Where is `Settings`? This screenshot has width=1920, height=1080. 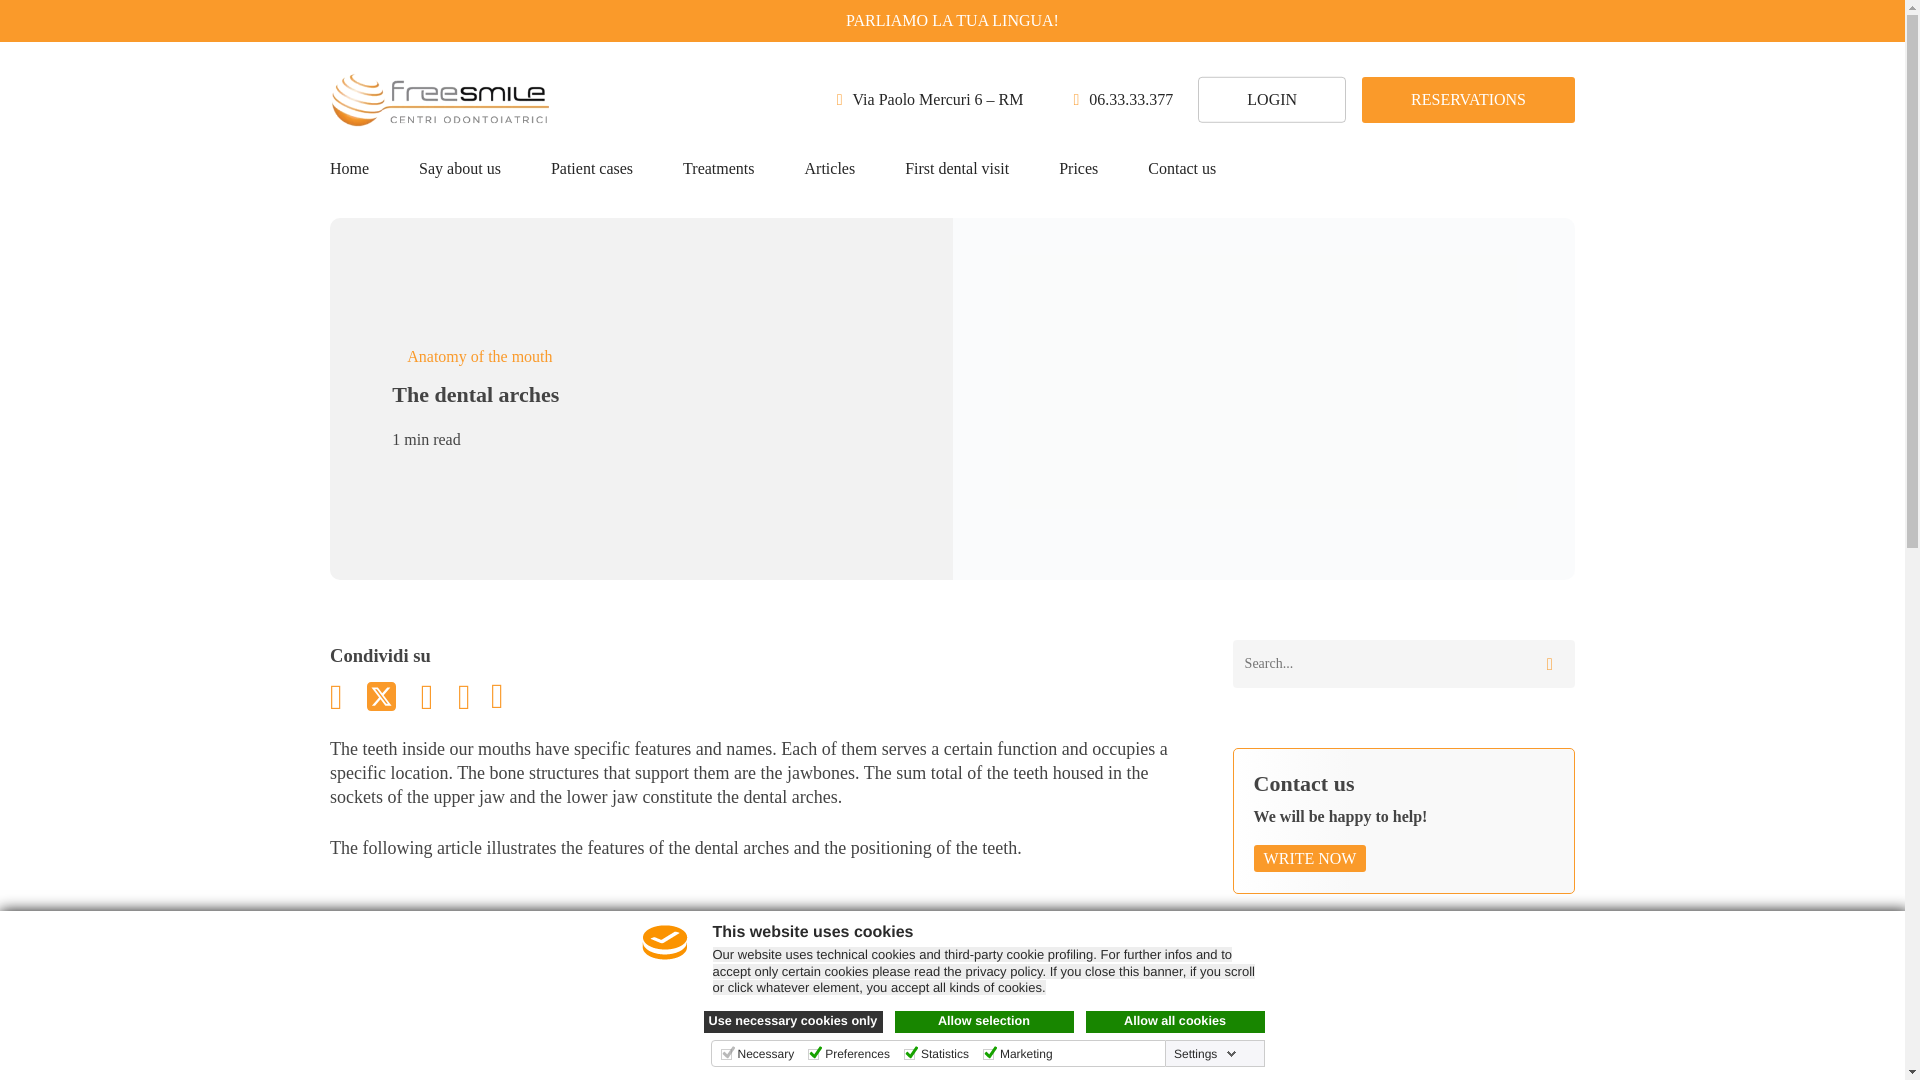
Settings is located at coordinates (1204, 1054).